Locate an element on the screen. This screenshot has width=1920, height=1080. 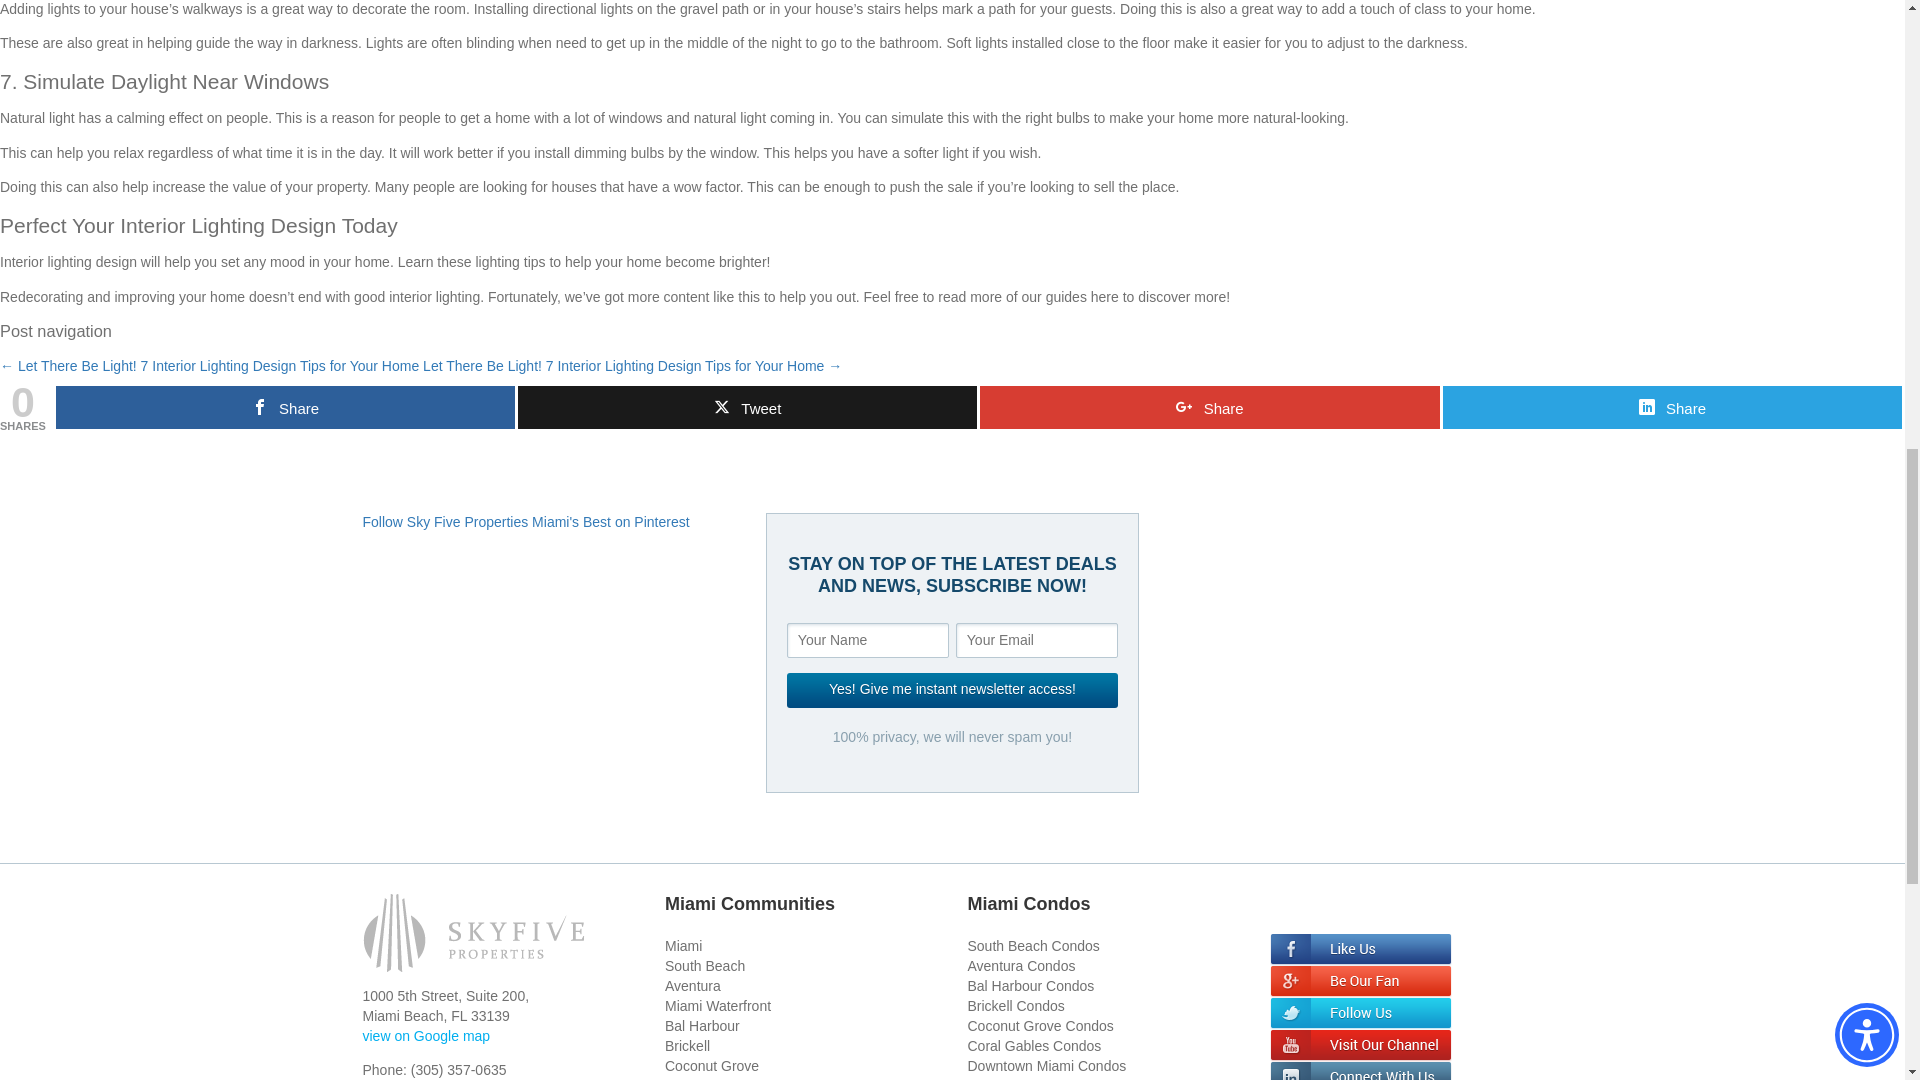
Coconut Grove is located at coordinates (711, 1066).